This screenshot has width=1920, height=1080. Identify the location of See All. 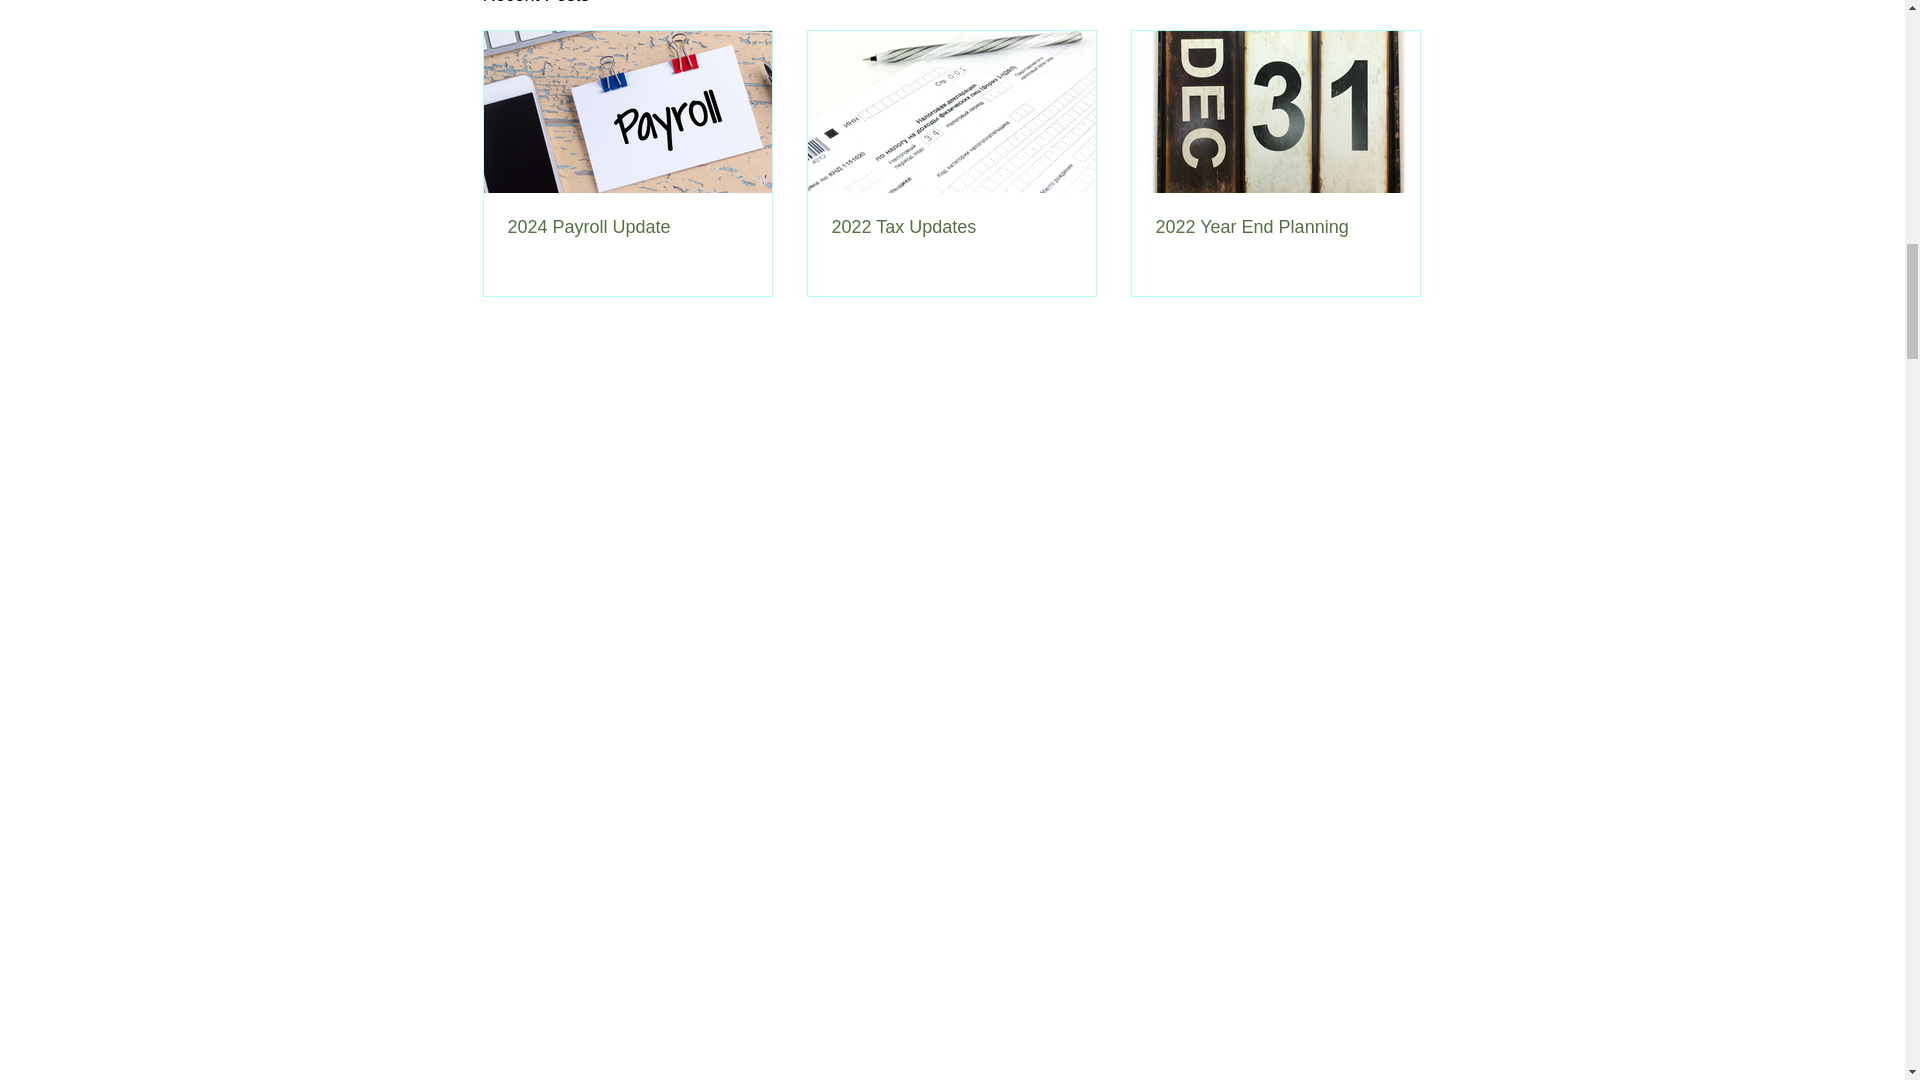
(1400, 4).